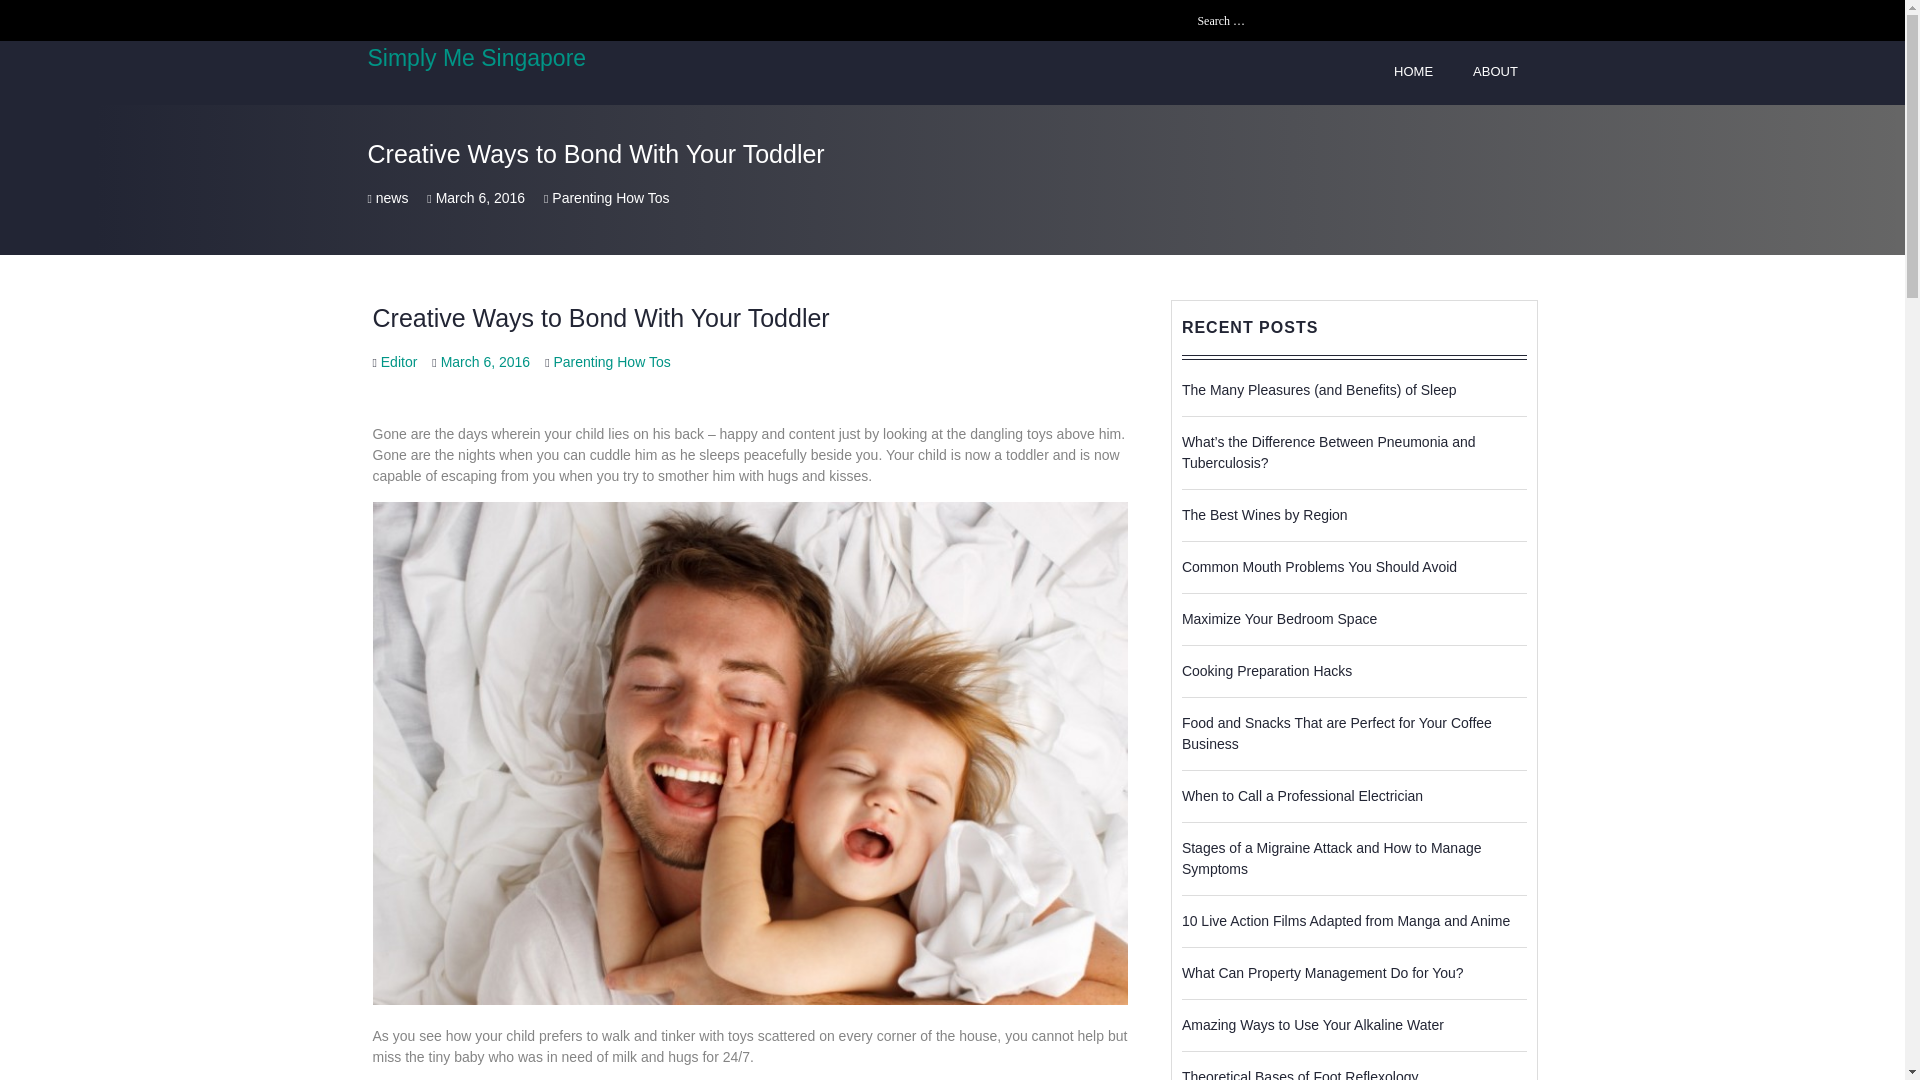 The image size is (1920, 1080). What do you see at coordinates (1332, 858) in the screenshot?
I see `Stages of a Migraine Attack and How to Manage Symptoms` at bounding box center [1332, 858].